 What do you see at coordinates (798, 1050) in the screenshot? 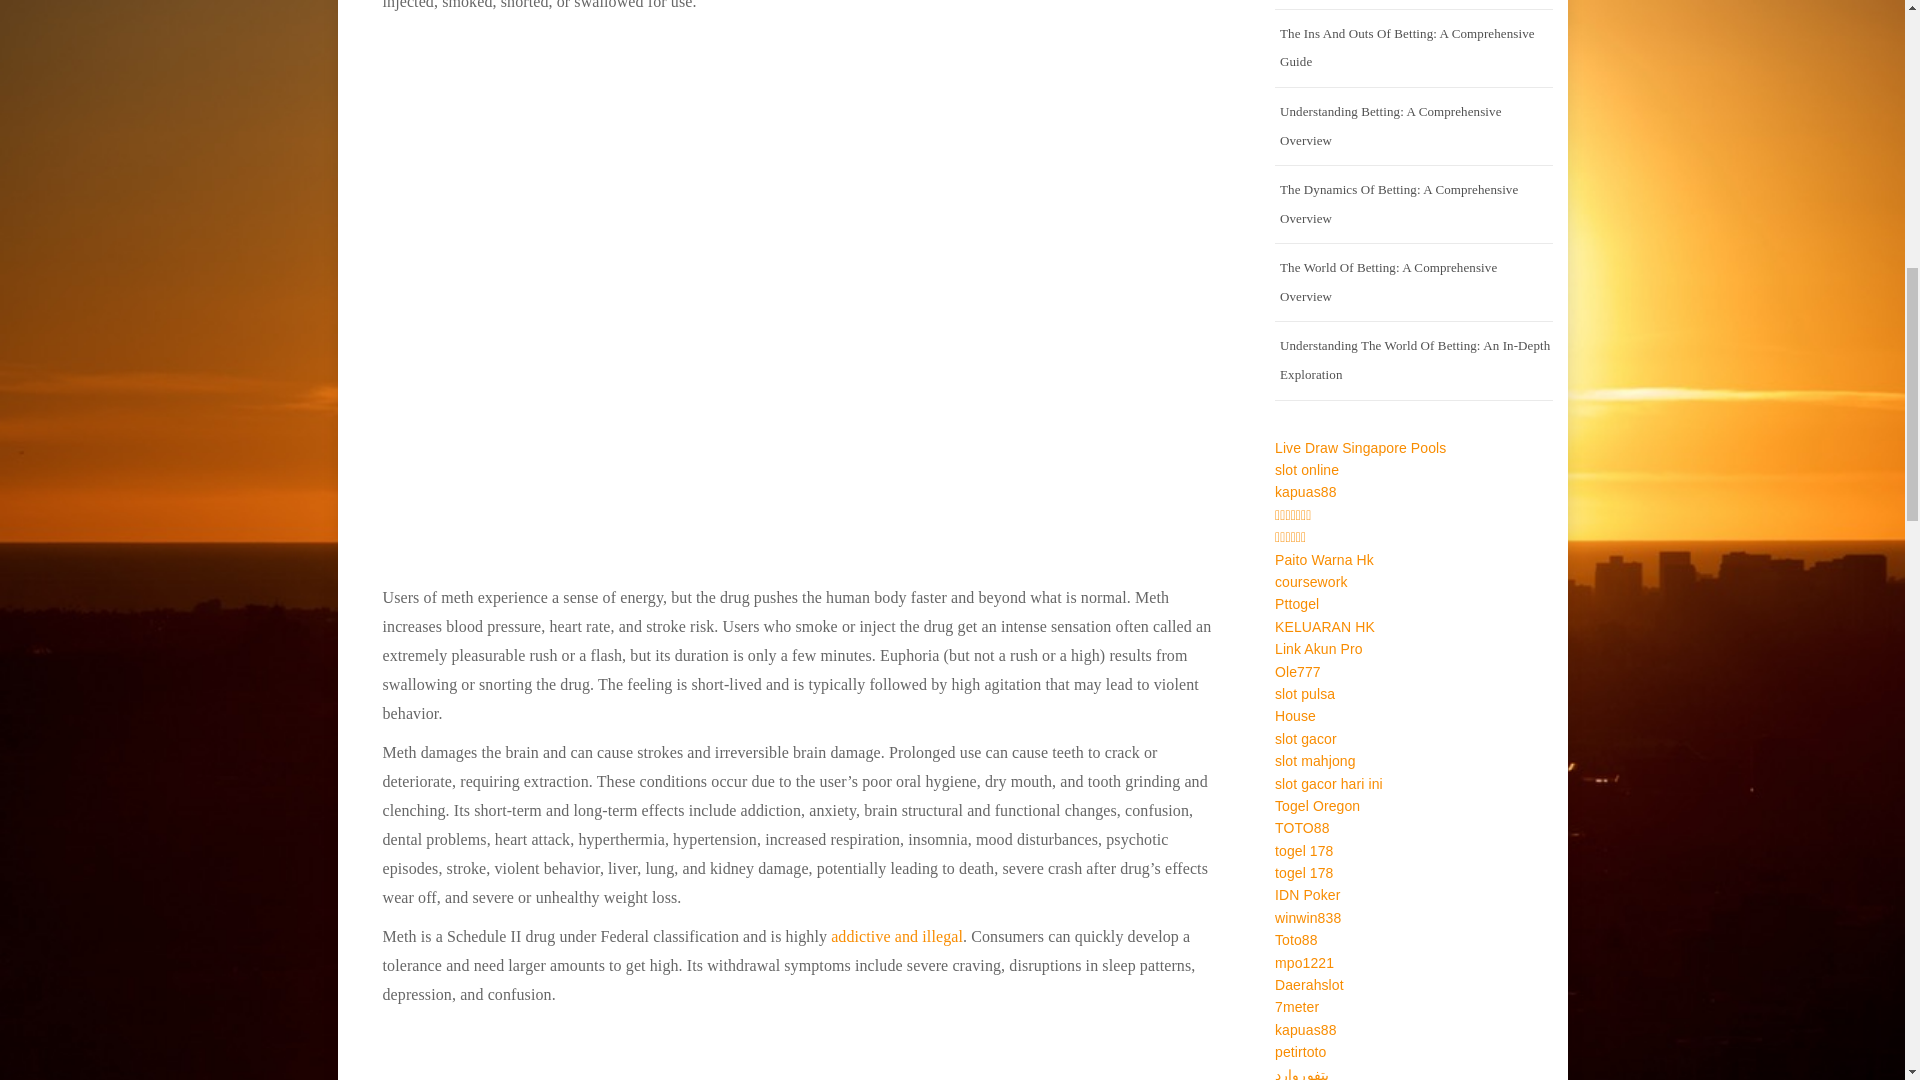
I see `Advertisement` at bounding box center [798, 1050].